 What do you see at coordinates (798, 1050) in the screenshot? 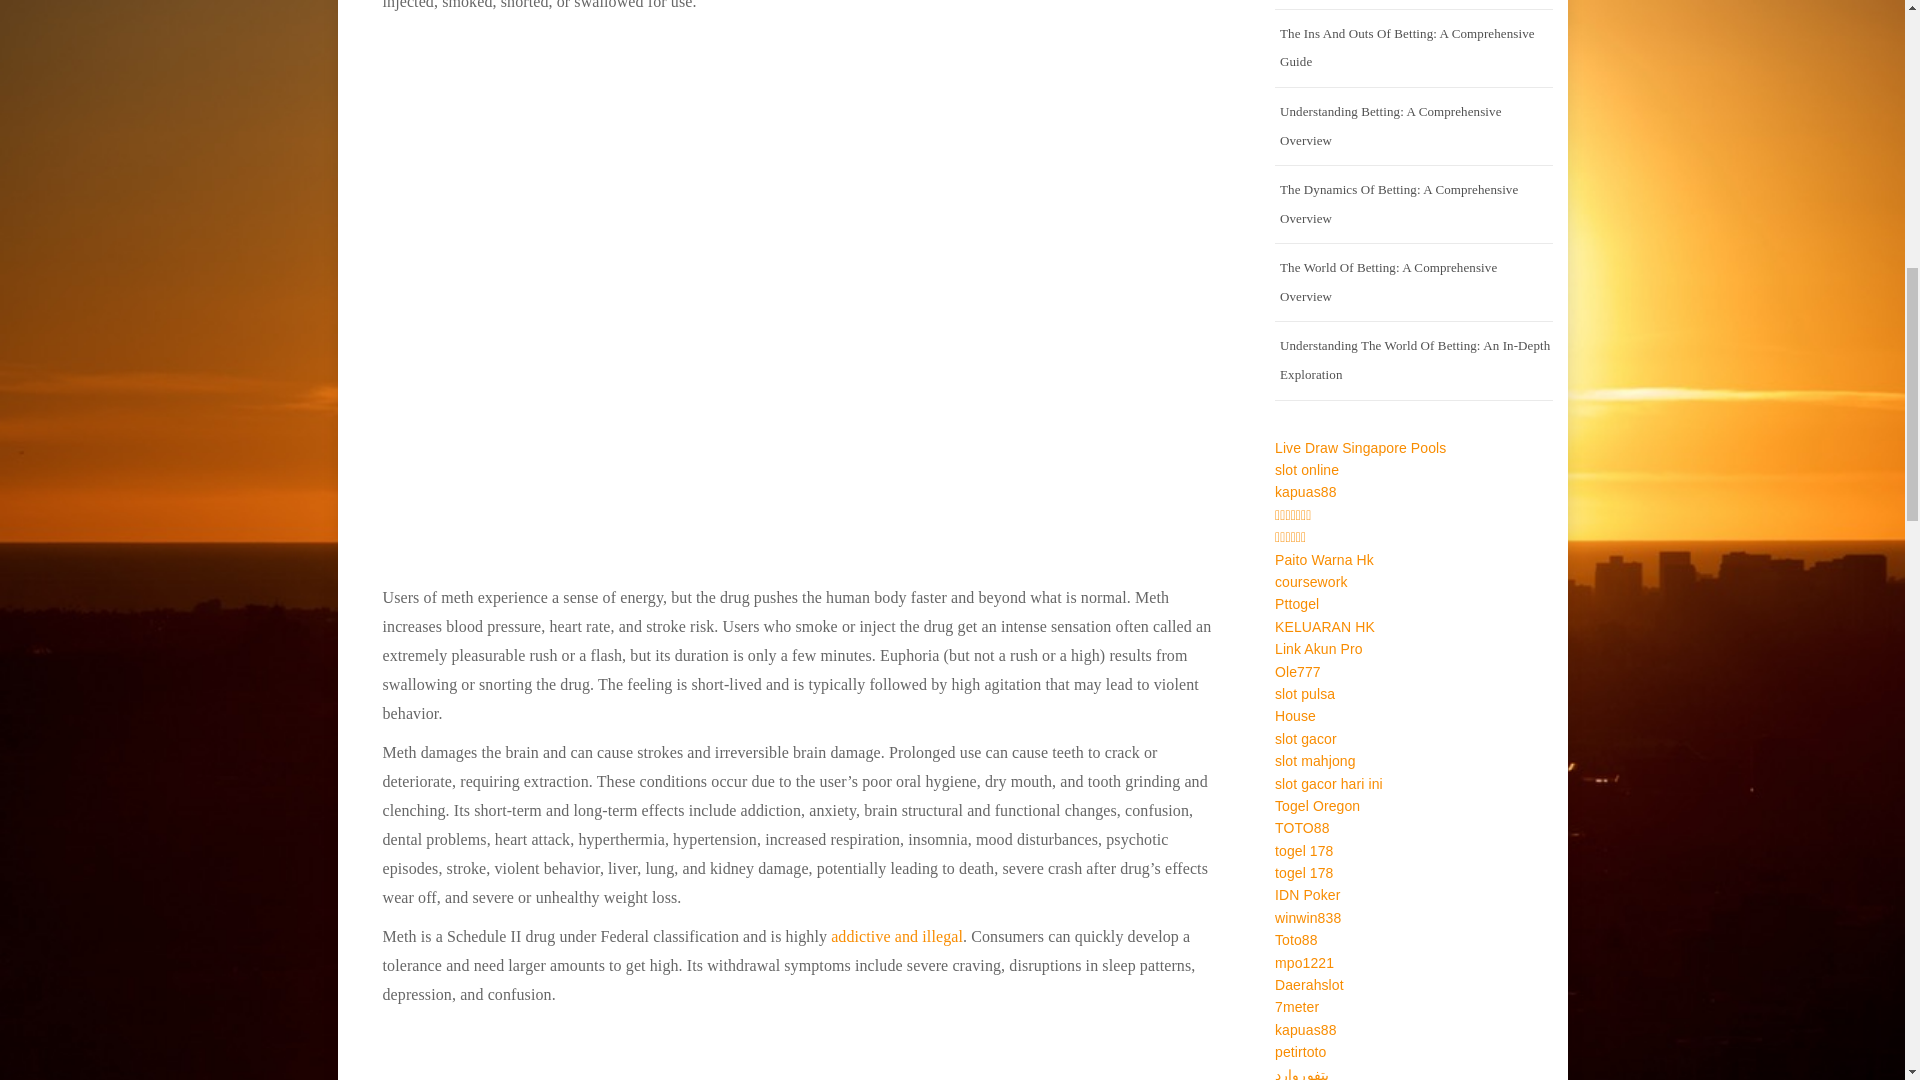
I see `Advertisement` at bounding box center [798, 1050].